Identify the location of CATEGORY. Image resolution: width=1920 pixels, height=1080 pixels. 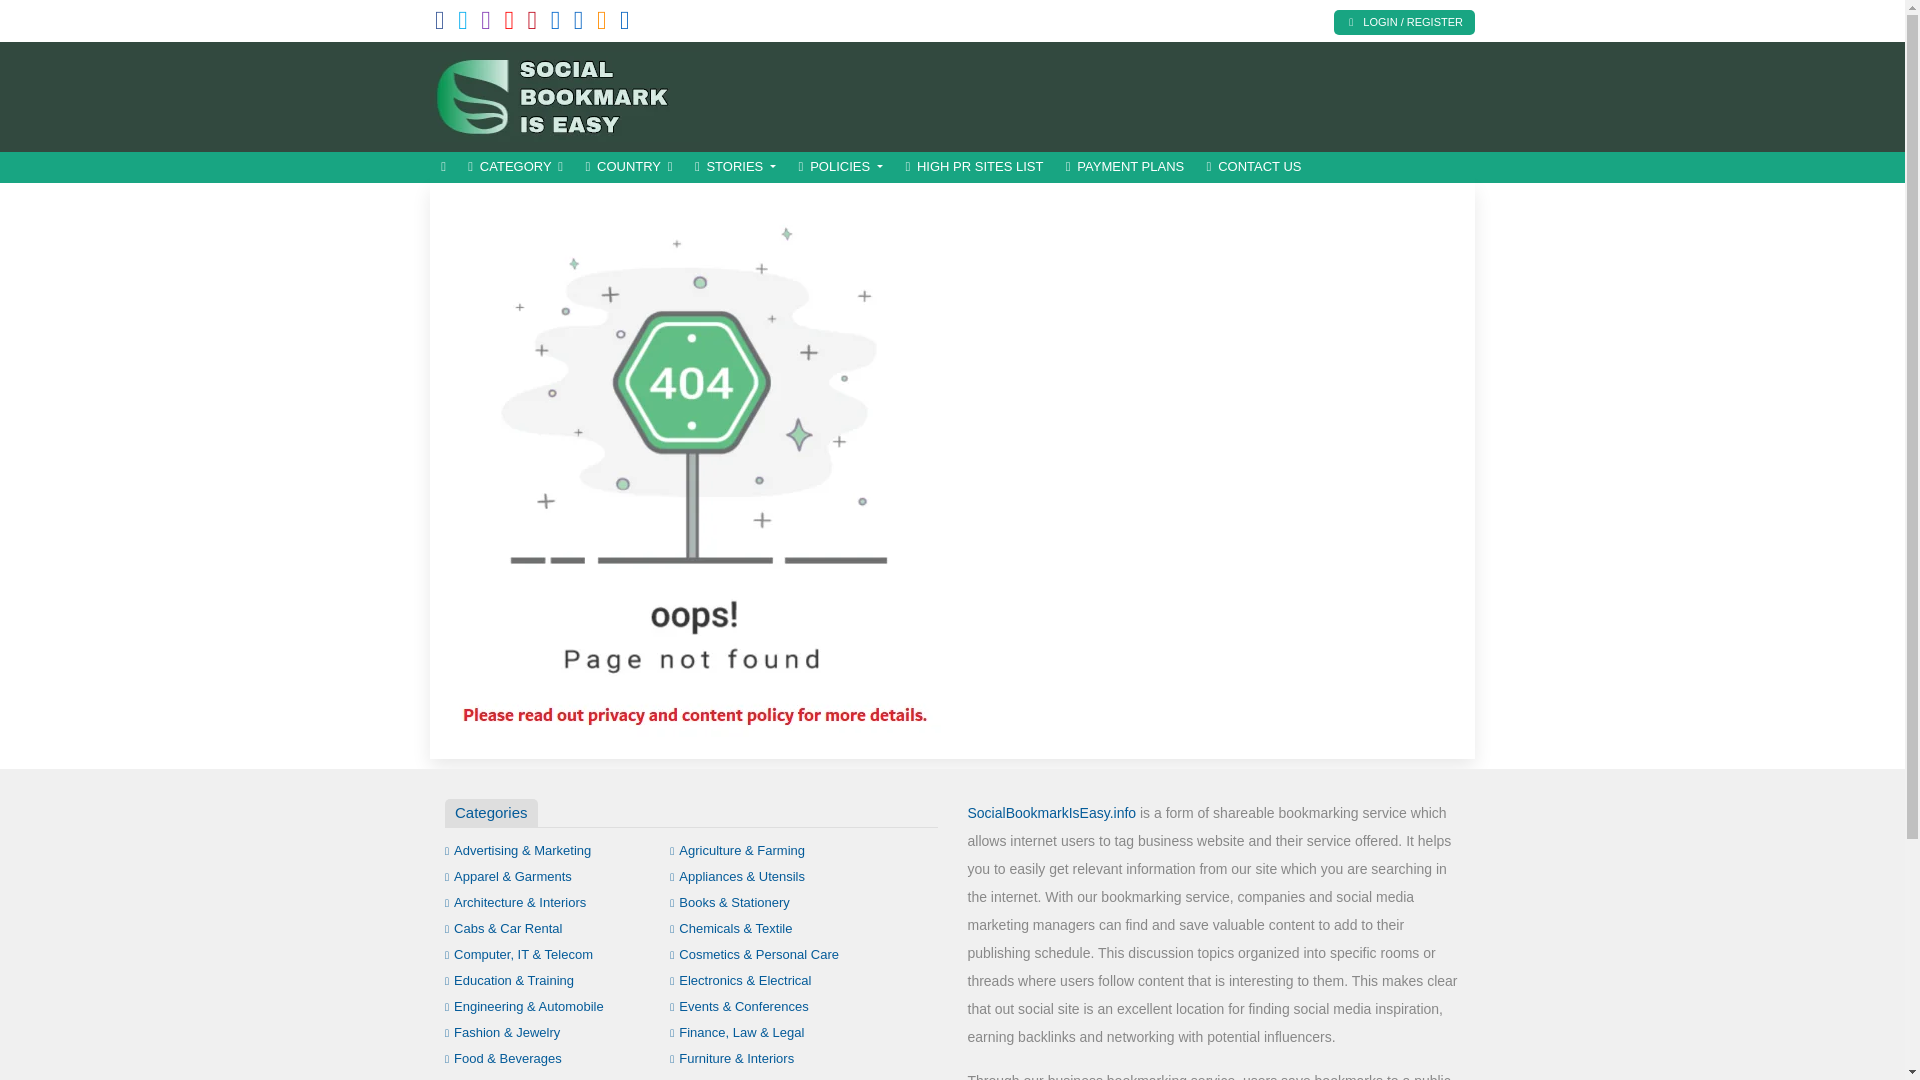
(515, 167).